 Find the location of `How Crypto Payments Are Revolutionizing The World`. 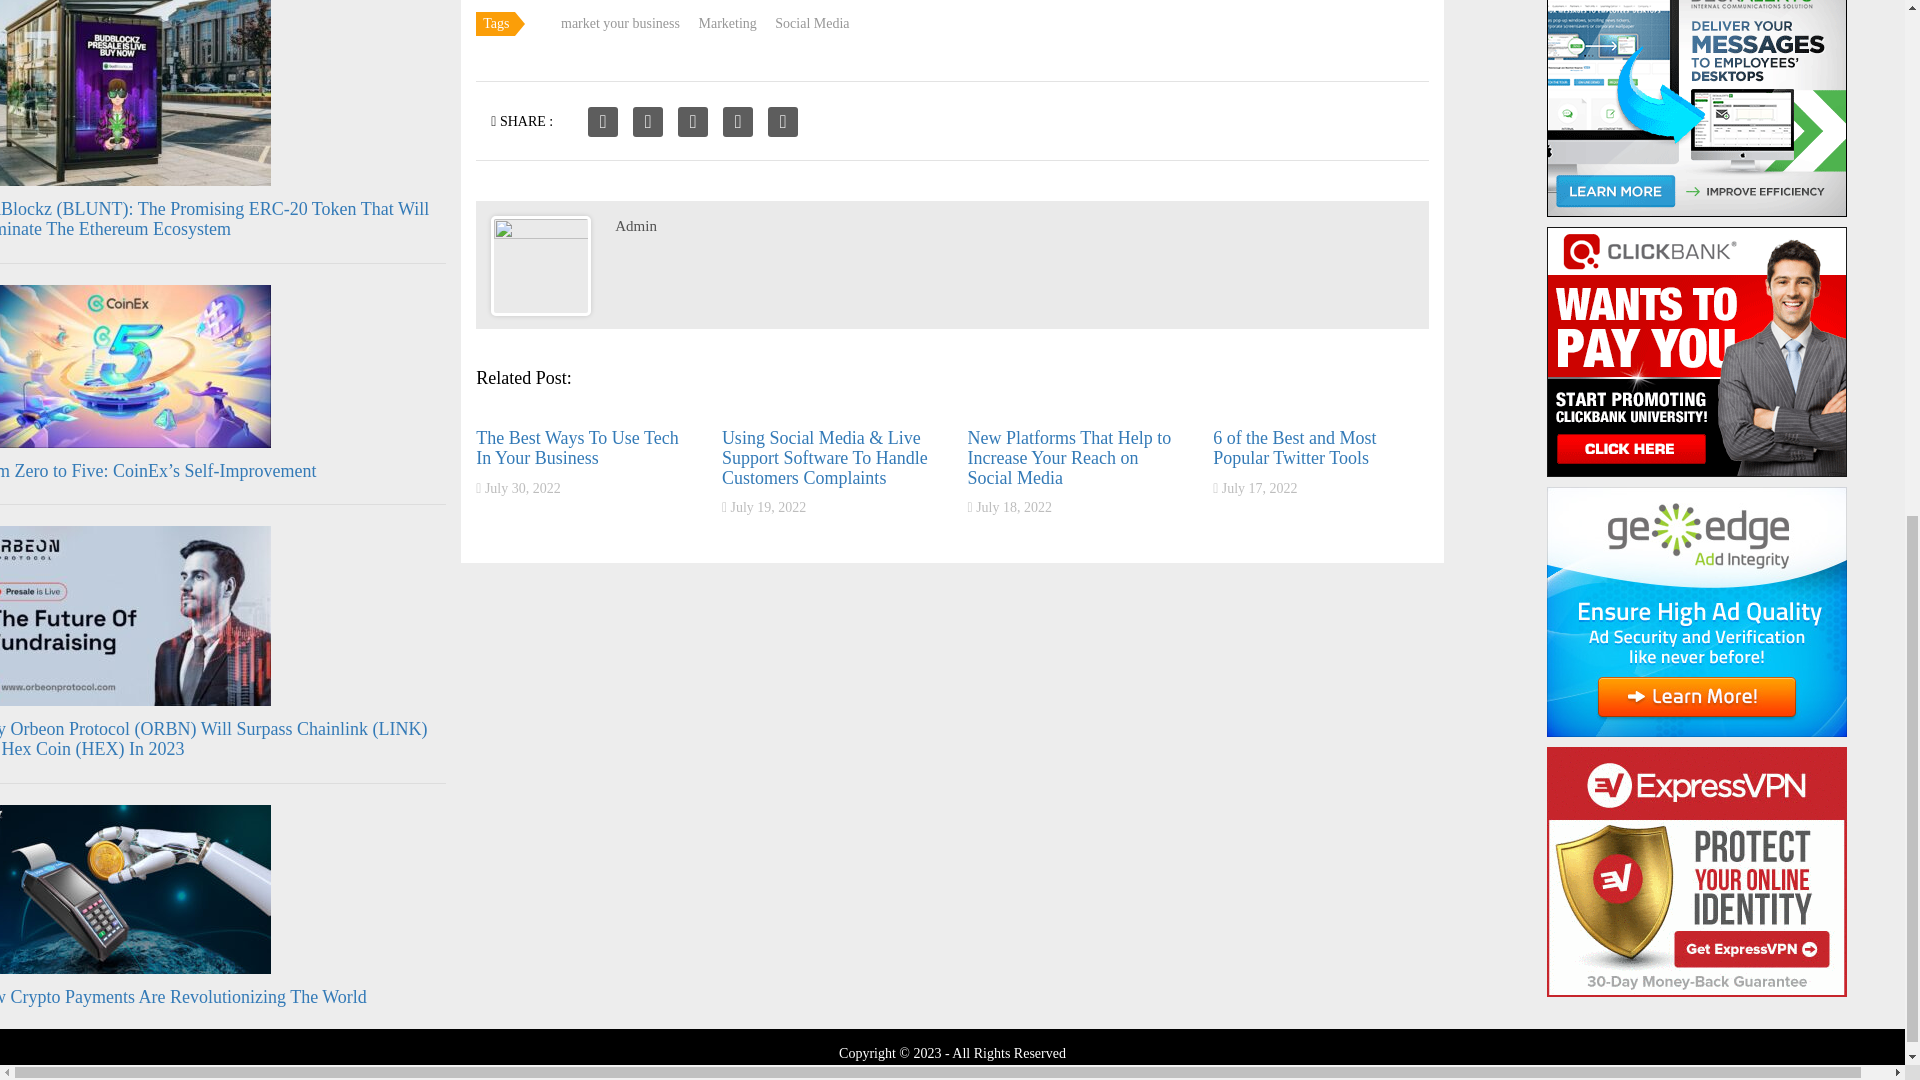

How Crypto Payments Are Revolutionizing The World is located at coordinates (183, 996).